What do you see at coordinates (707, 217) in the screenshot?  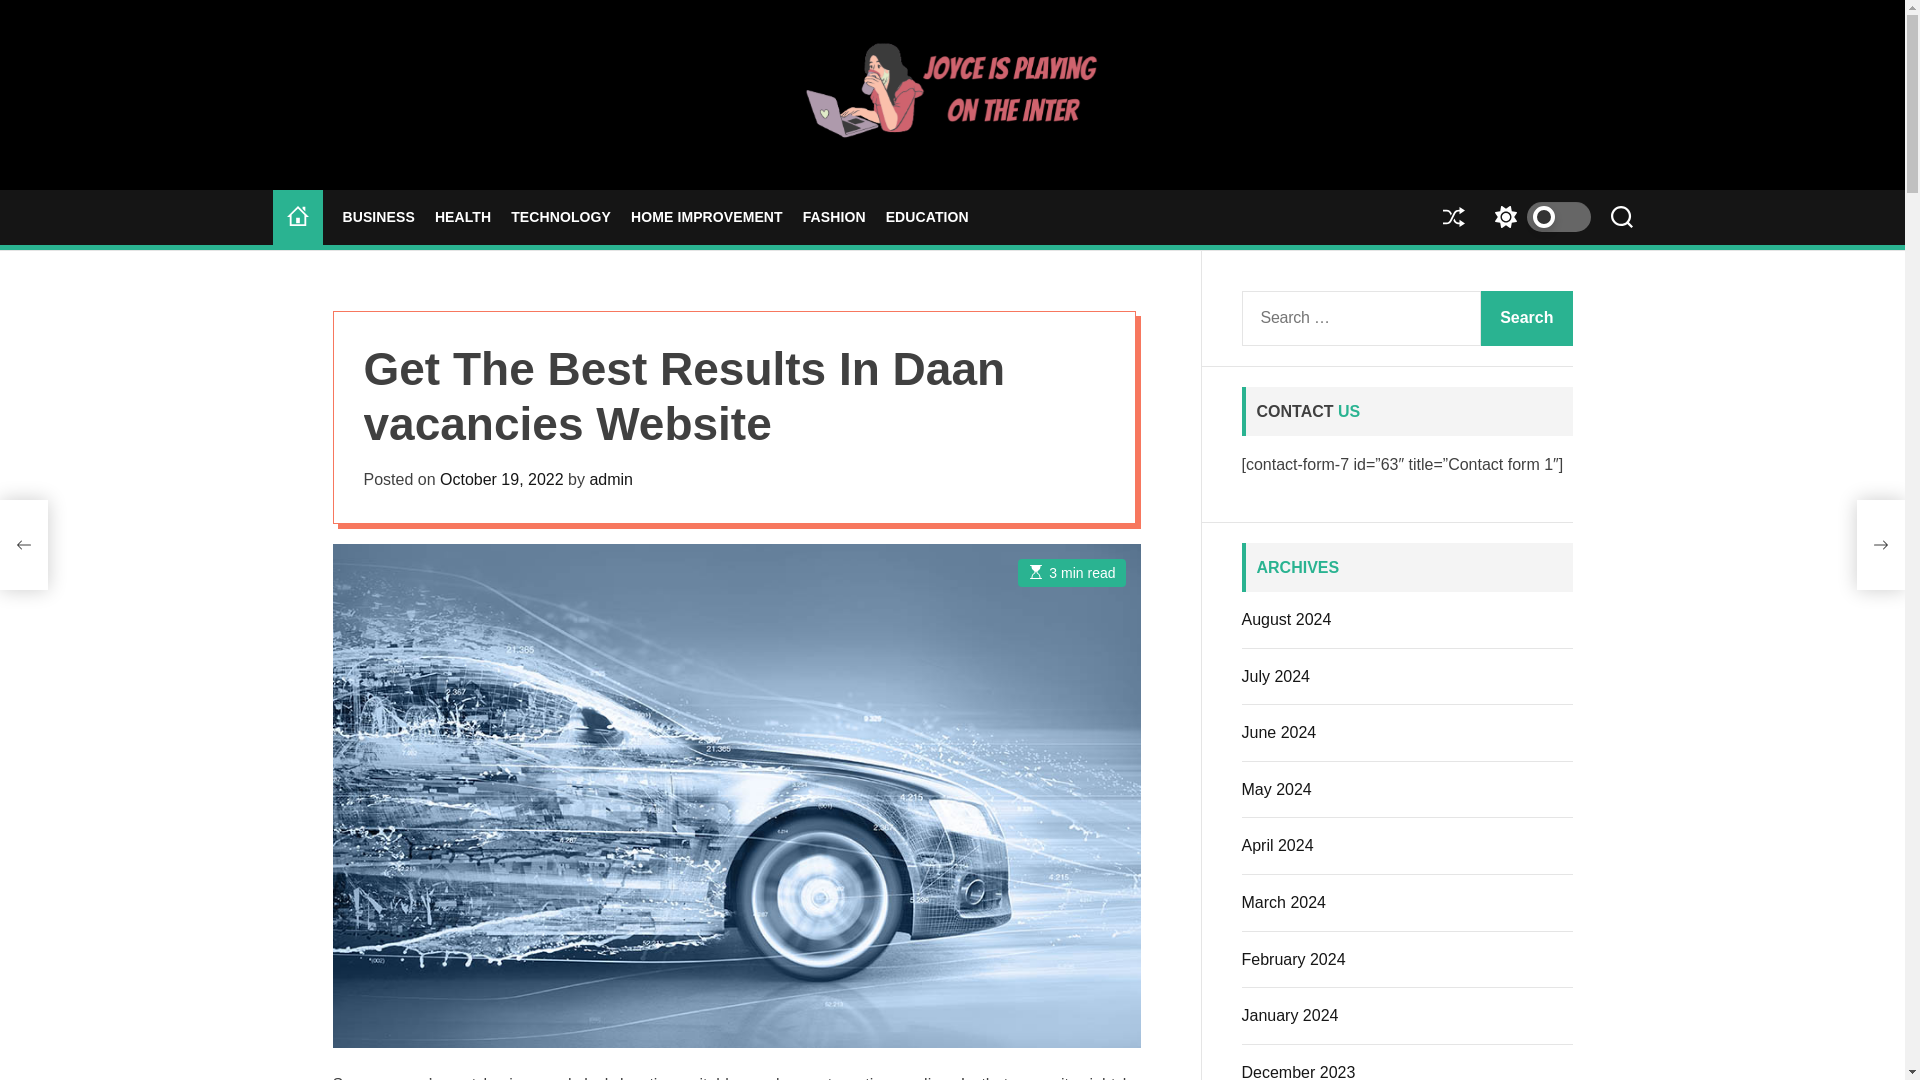 I see `HOME IMPROVEMENT` at bounding box center [707, 217].